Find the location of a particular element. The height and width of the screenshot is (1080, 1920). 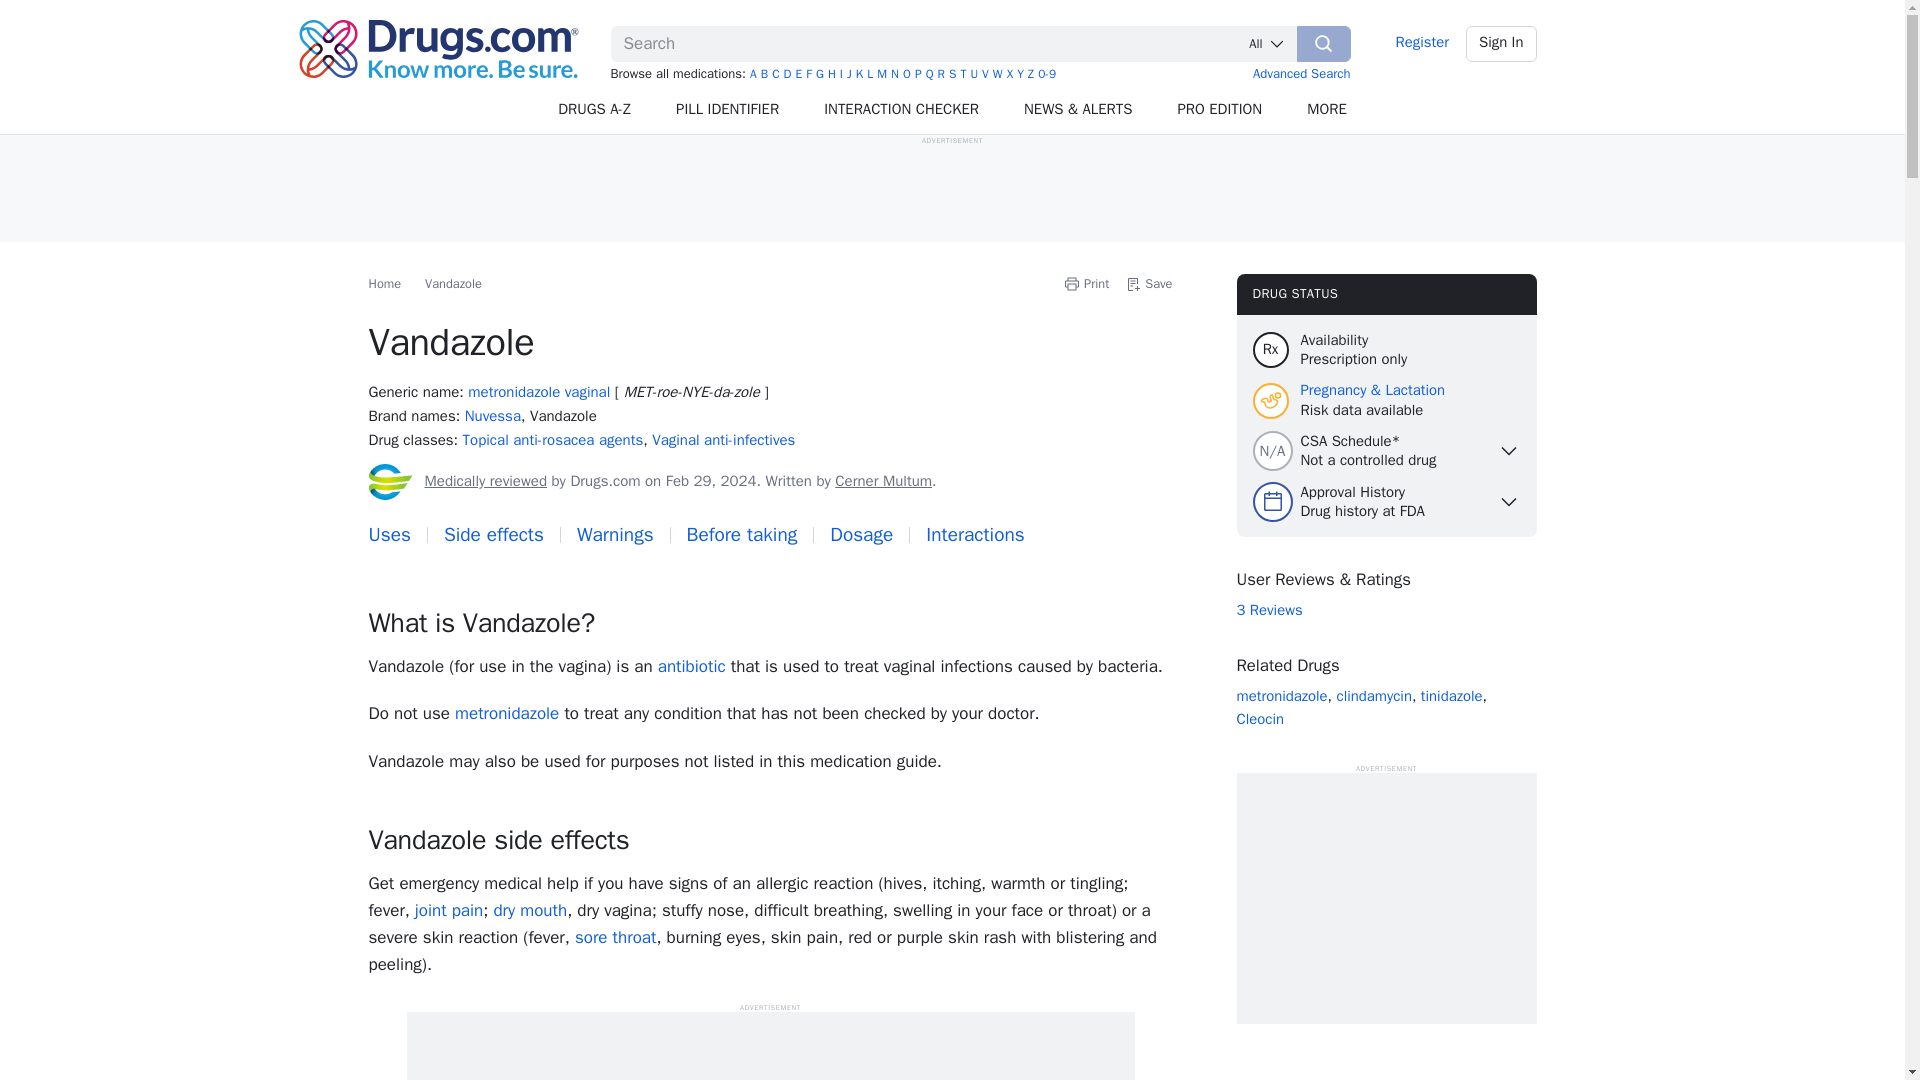

Register is located at coordinates (1422, 43).